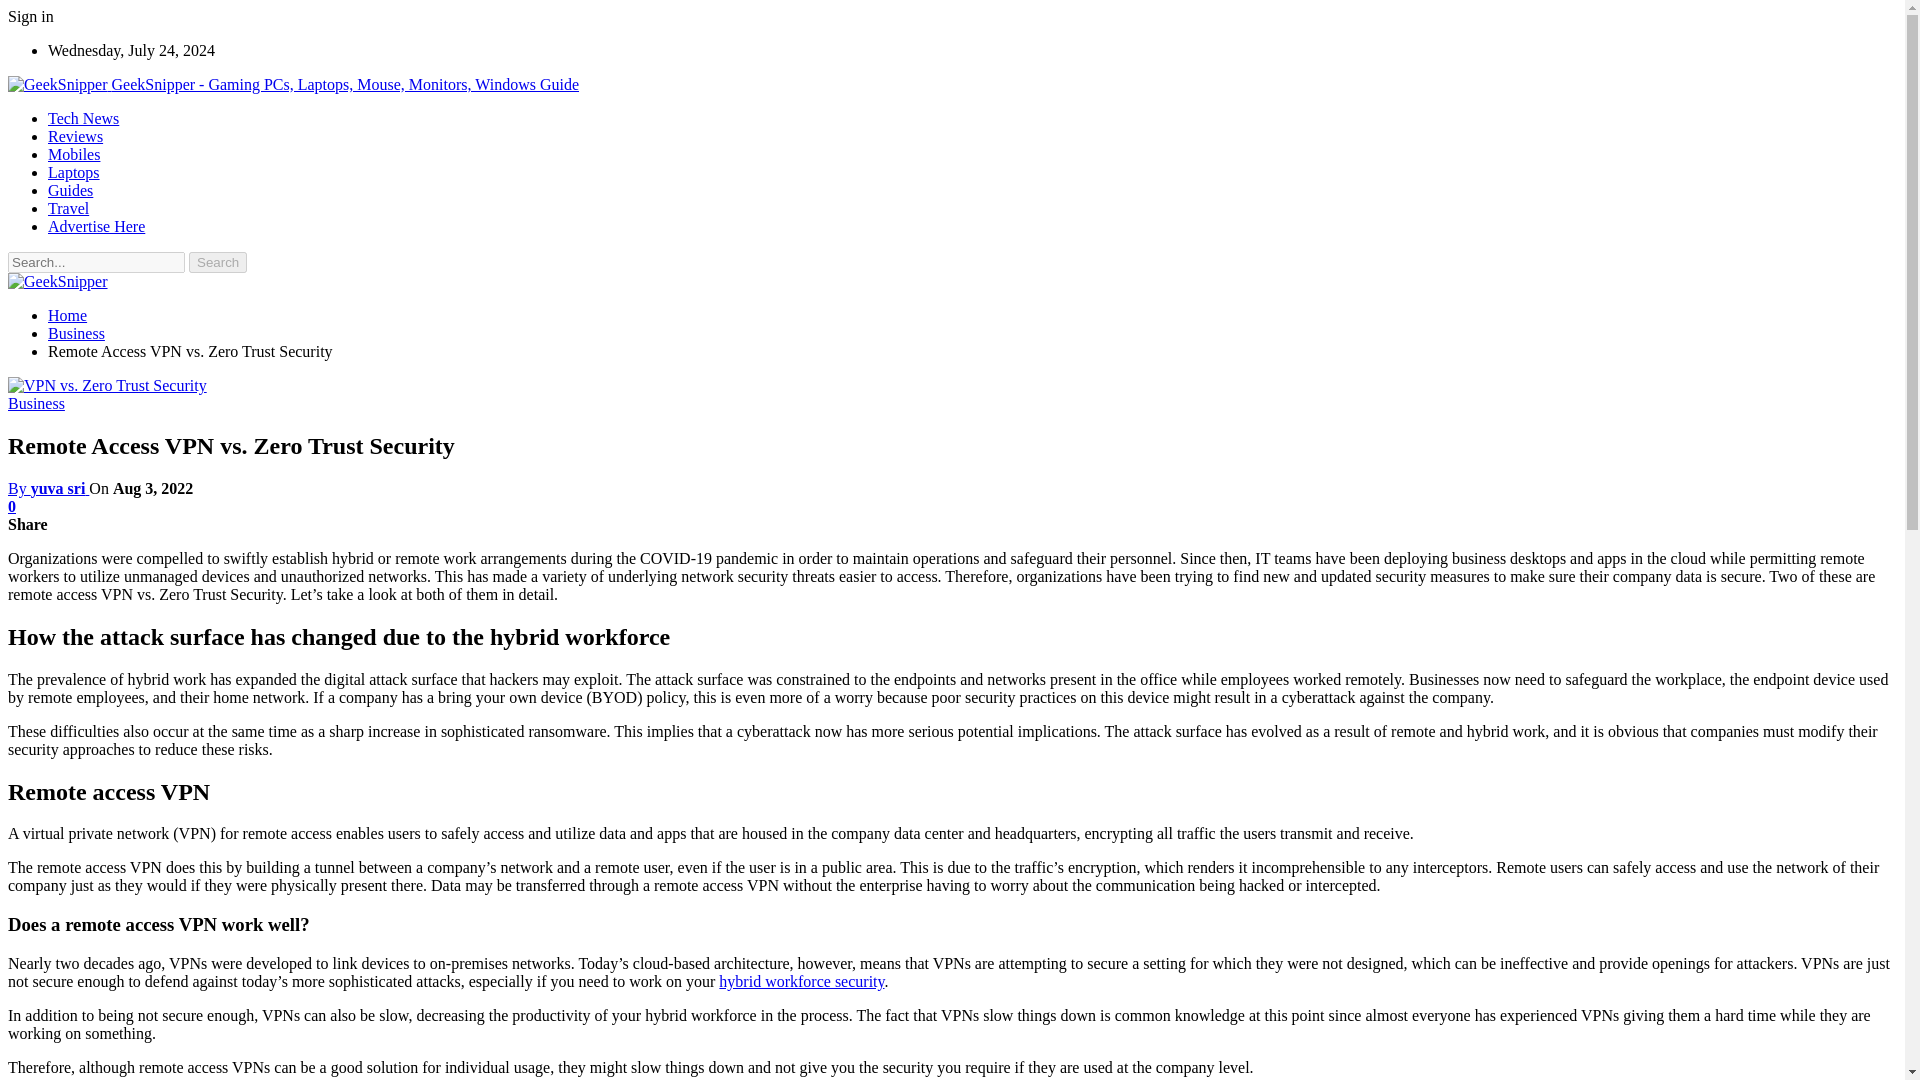 The width and height of the screenshot is (1920, 1080). I want to click on Laptops, so click(74, 172).